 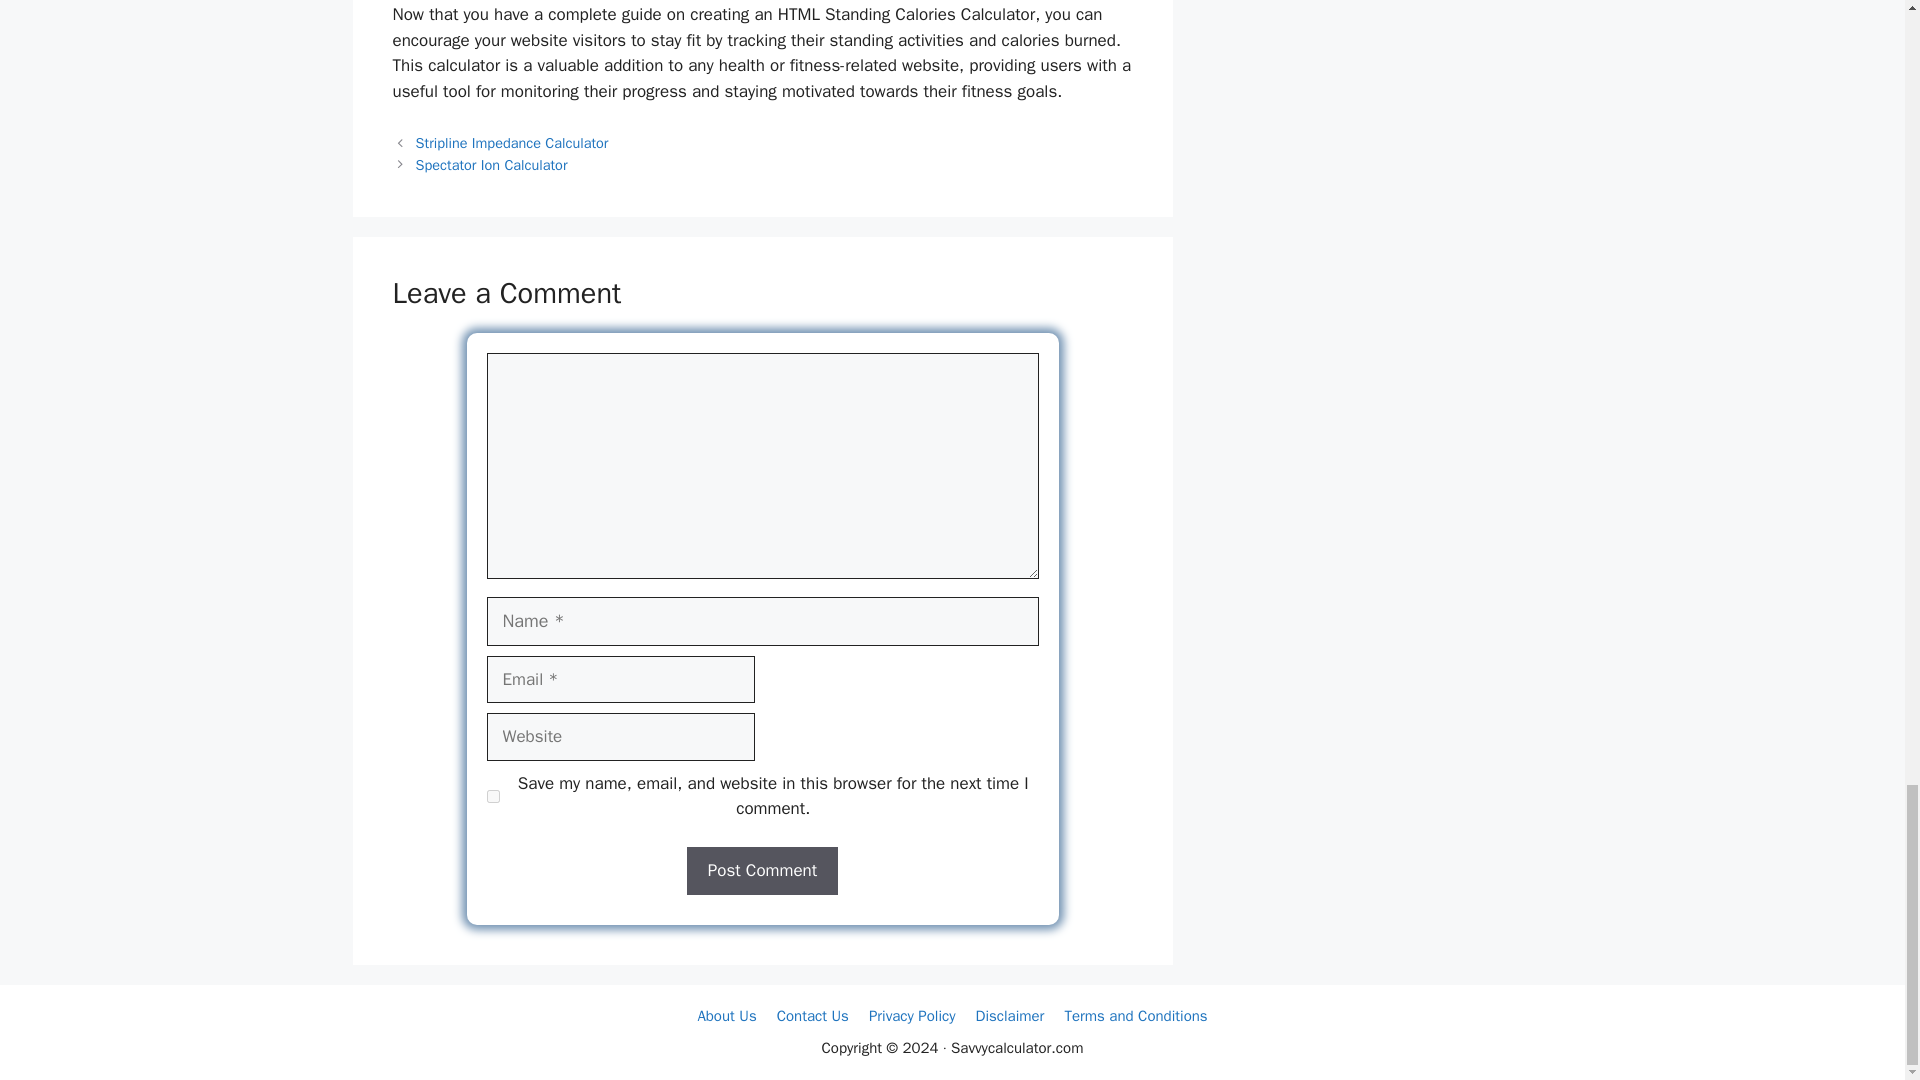 What do you see at coordinates (1135, 1015) in the screenshot?
I see `Terms and Conditions` at bounding box center [1135, 1015].